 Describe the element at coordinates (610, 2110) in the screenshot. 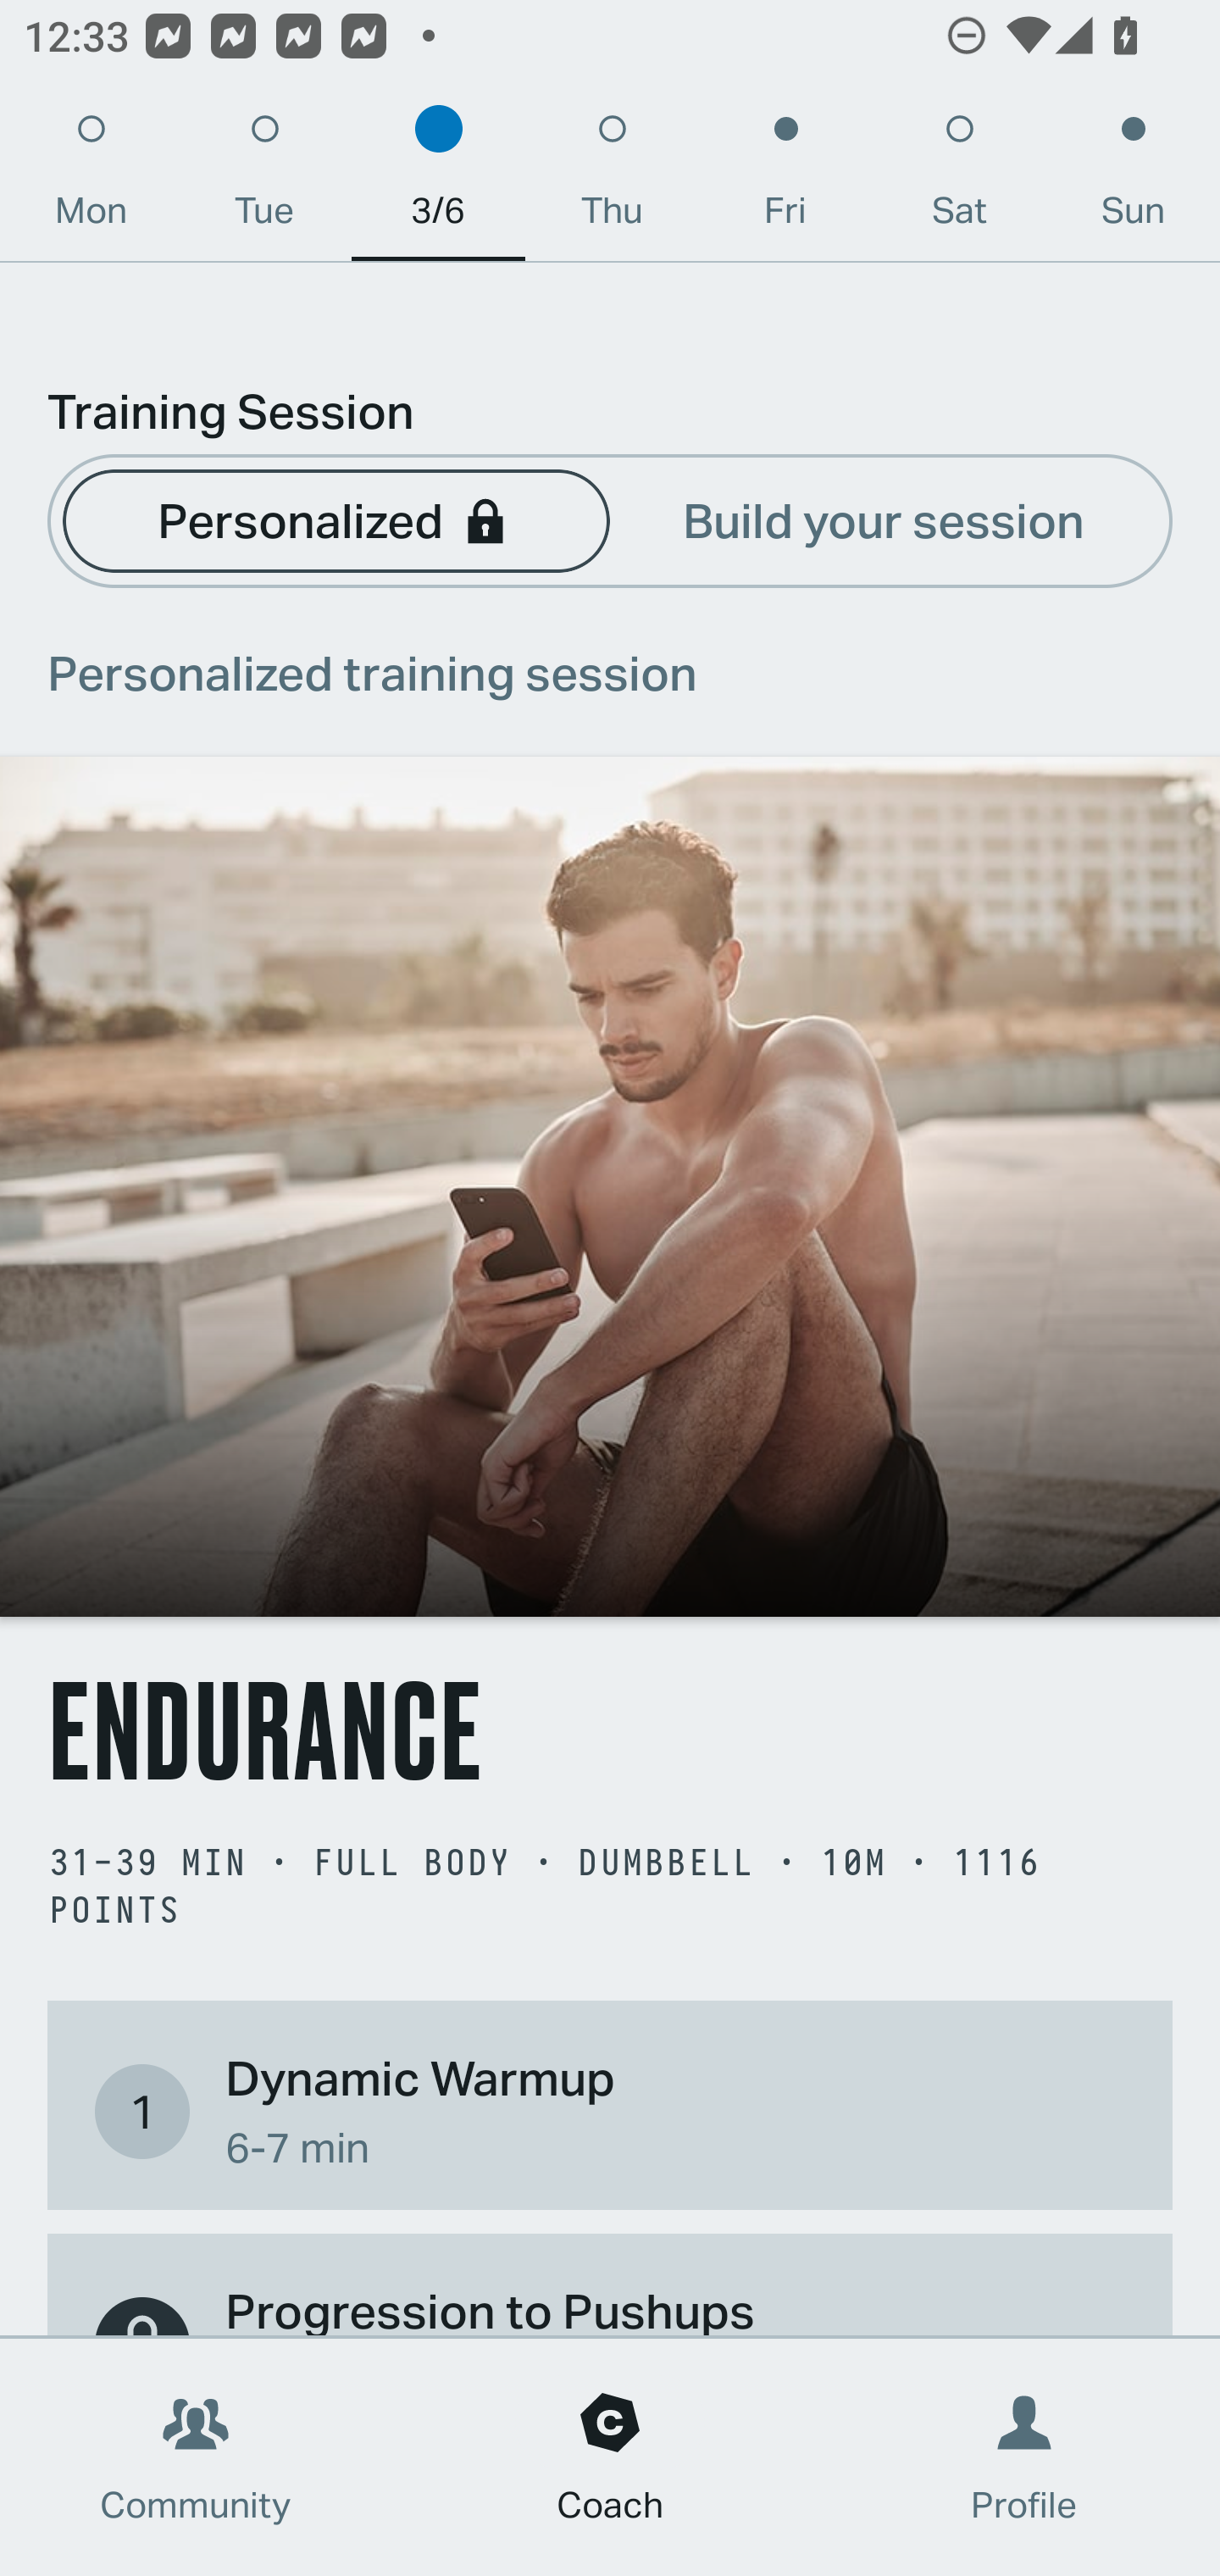

I see `1 Dynamic Warmup 6-7 min` at that location.